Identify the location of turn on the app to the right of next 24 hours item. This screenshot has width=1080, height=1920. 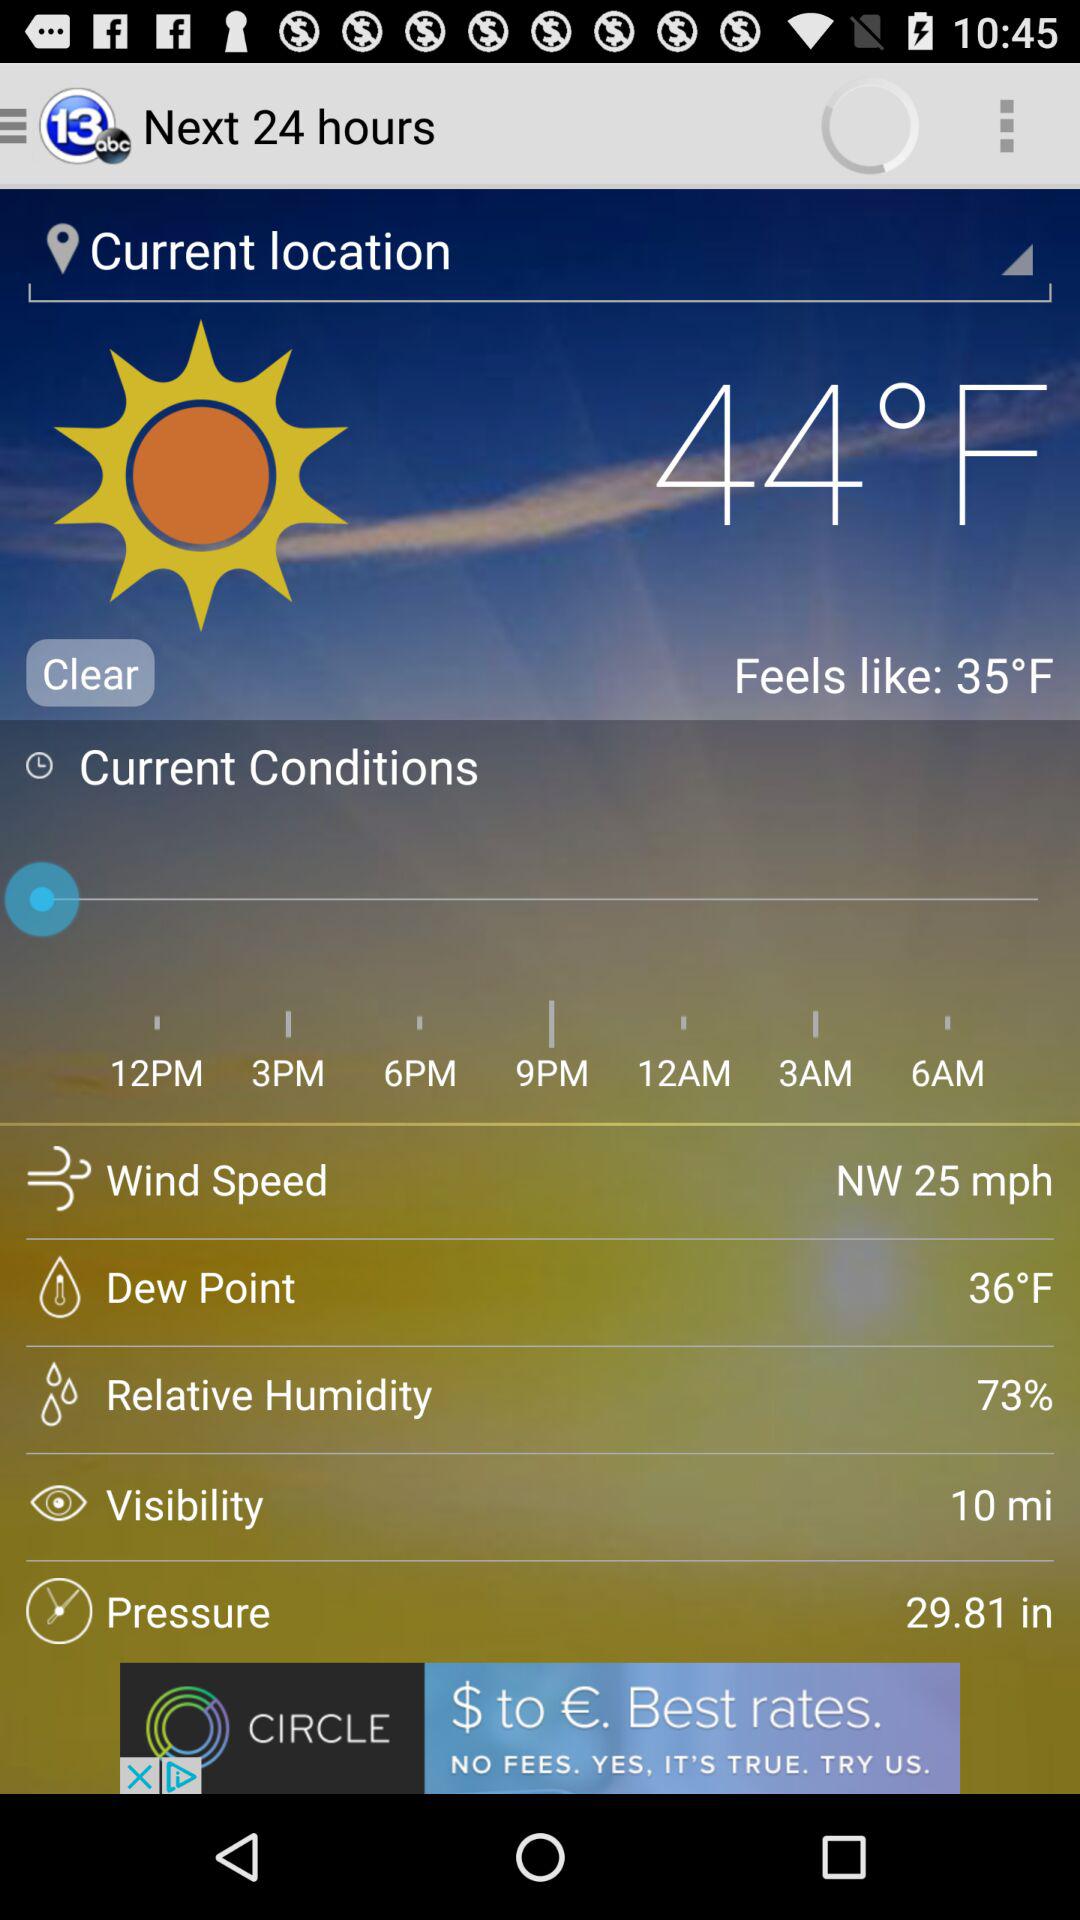
(1006, 126).